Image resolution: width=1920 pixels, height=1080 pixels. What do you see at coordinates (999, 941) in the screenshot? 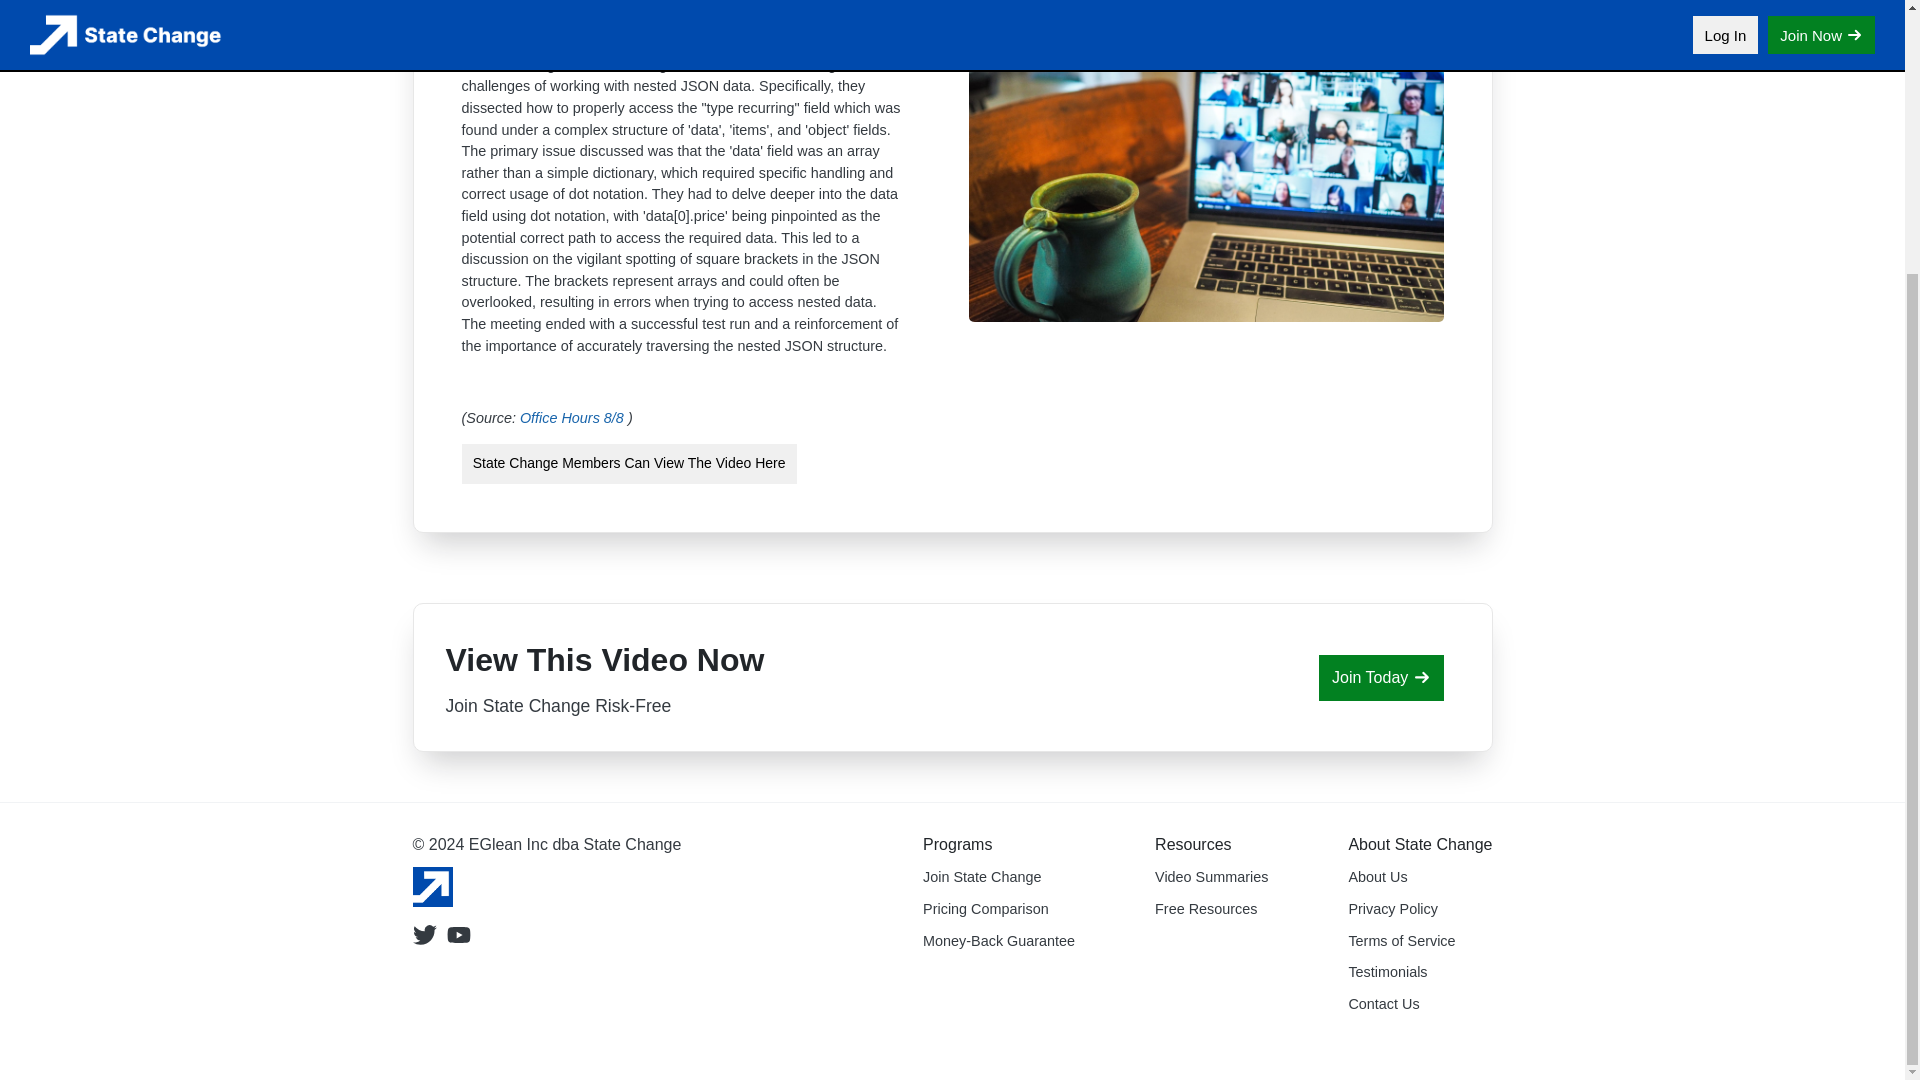
I see `Money-Back Guarantee` at bounding box center [999, 941].